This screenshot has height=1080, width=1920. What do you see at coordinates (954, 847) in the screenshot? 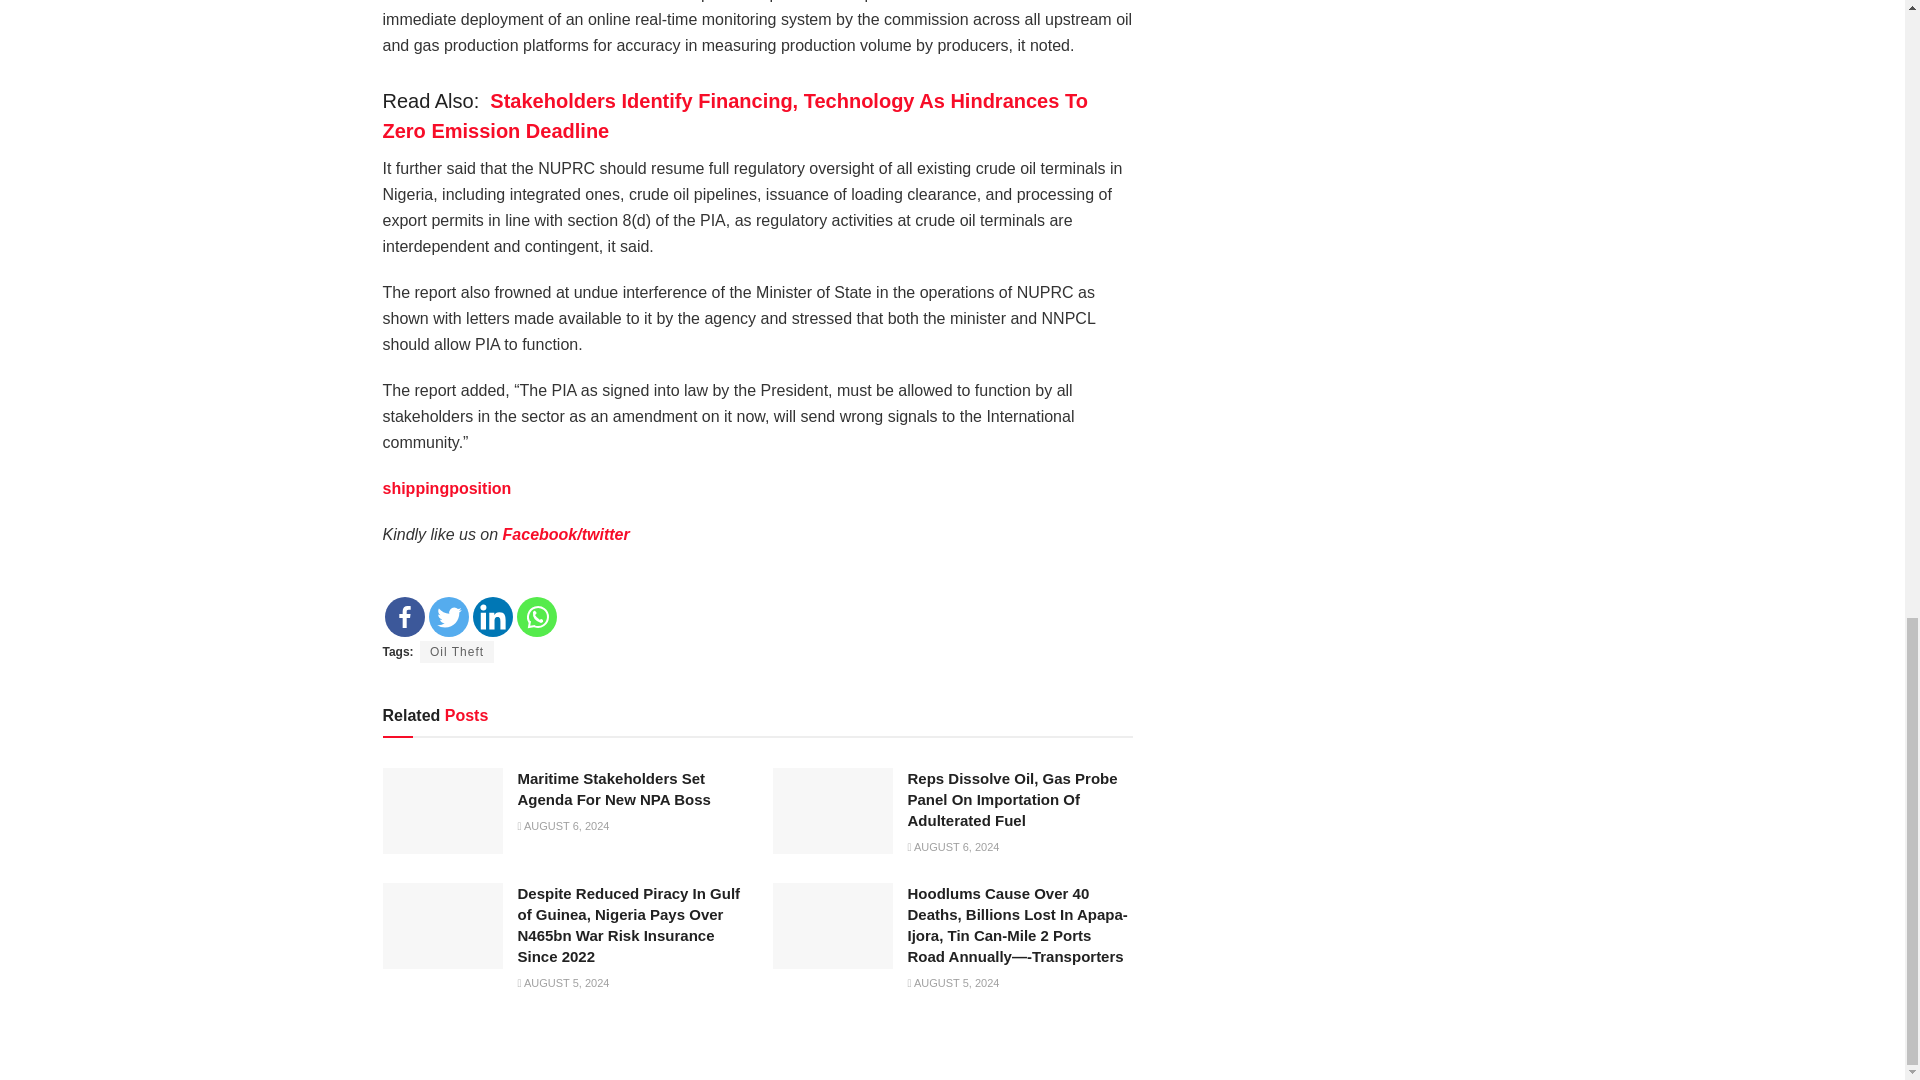
I see `AUGUST 6, 2024` at bounding box center [954, 847].